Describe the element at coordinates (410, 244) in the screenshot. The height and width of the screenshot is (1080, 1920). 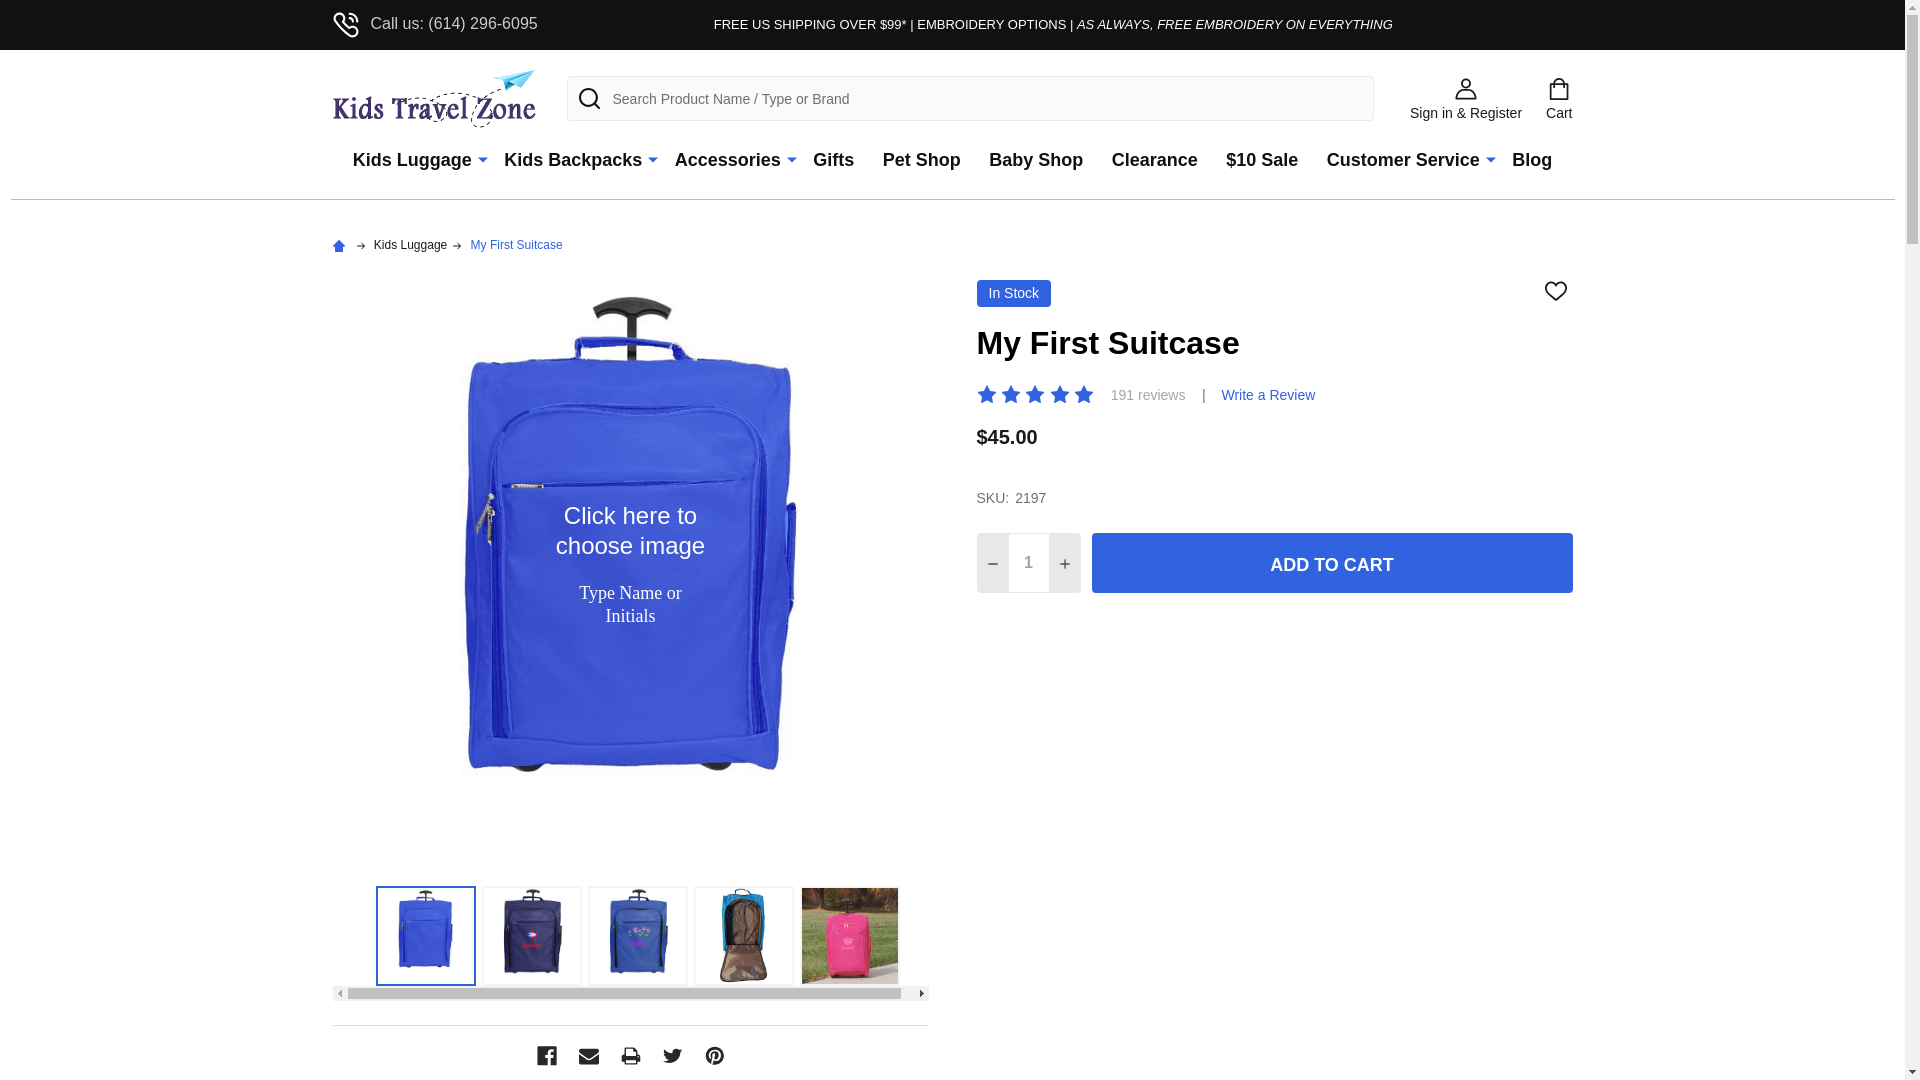
I see `Kids Luggage` at that location.